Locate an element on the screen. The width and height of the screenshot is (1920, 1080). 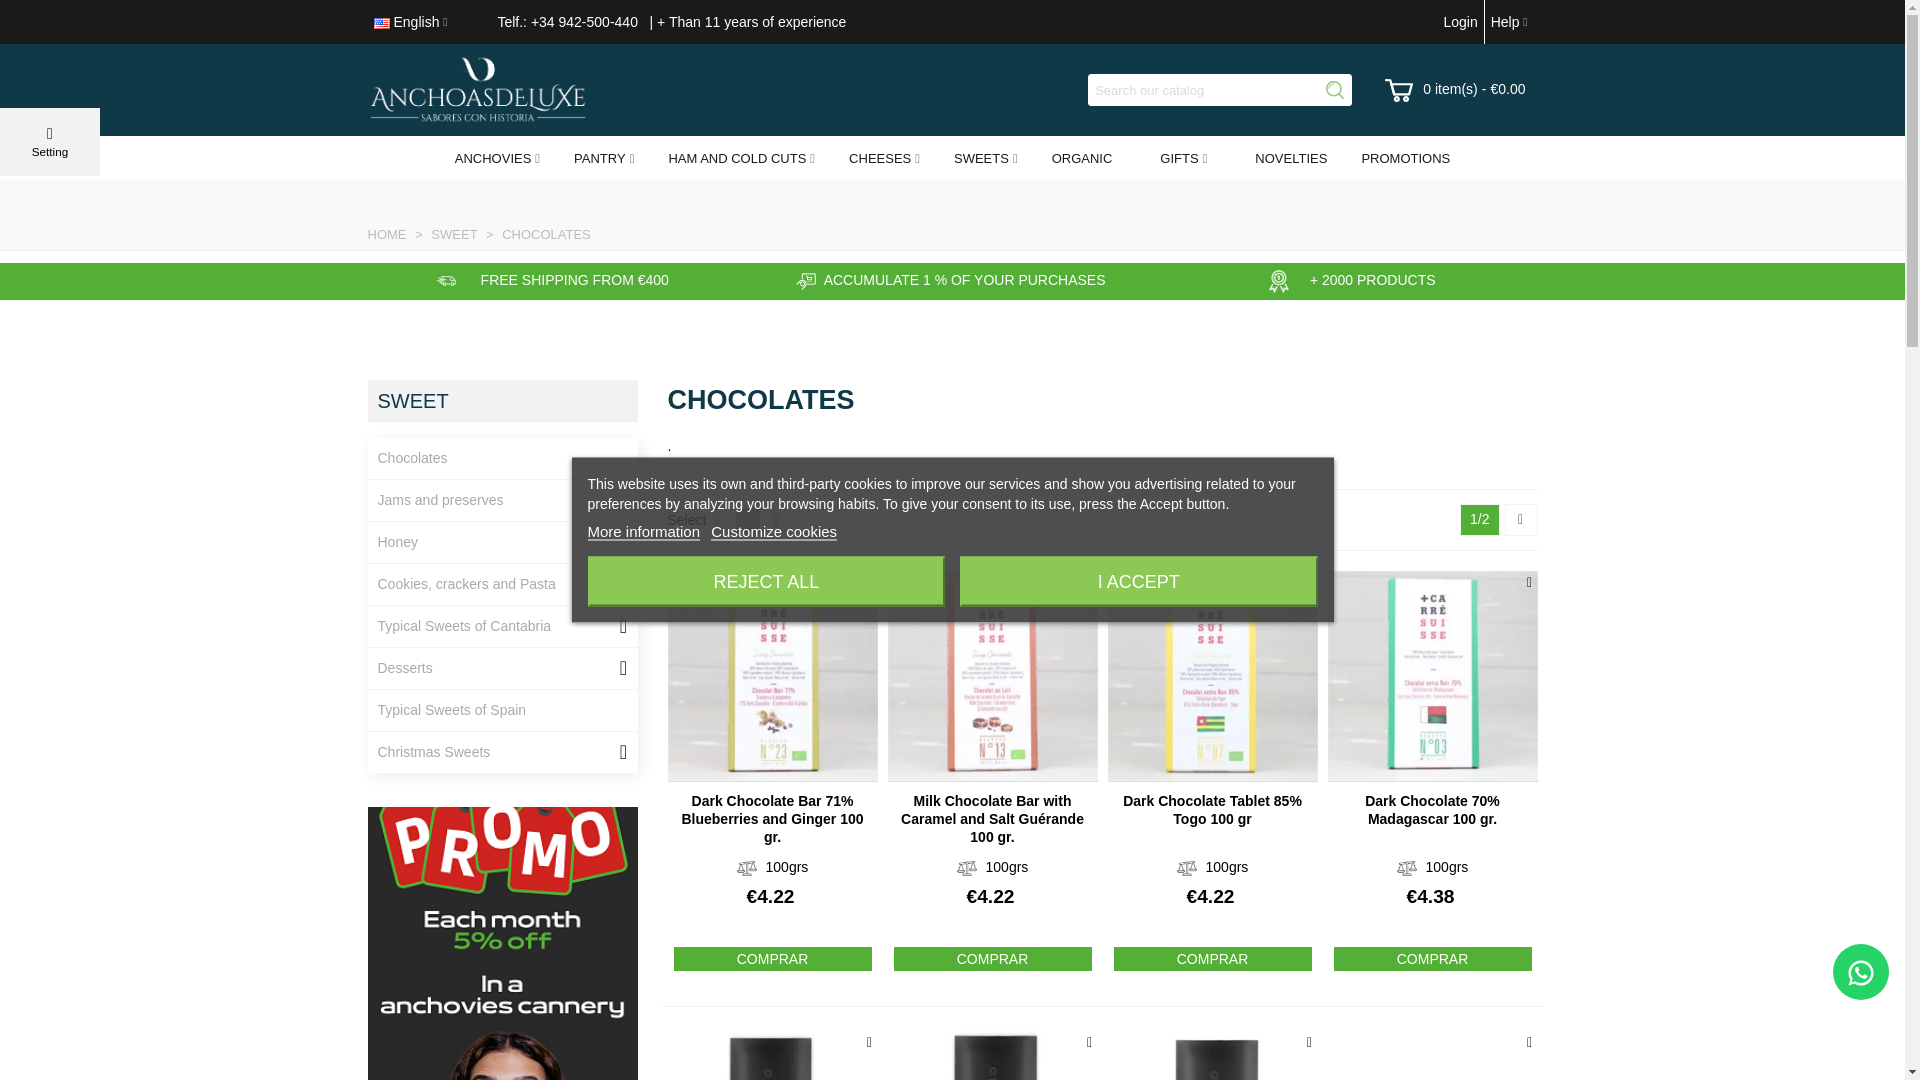
Log in to your customer account is located at coordinates (1459, 22).